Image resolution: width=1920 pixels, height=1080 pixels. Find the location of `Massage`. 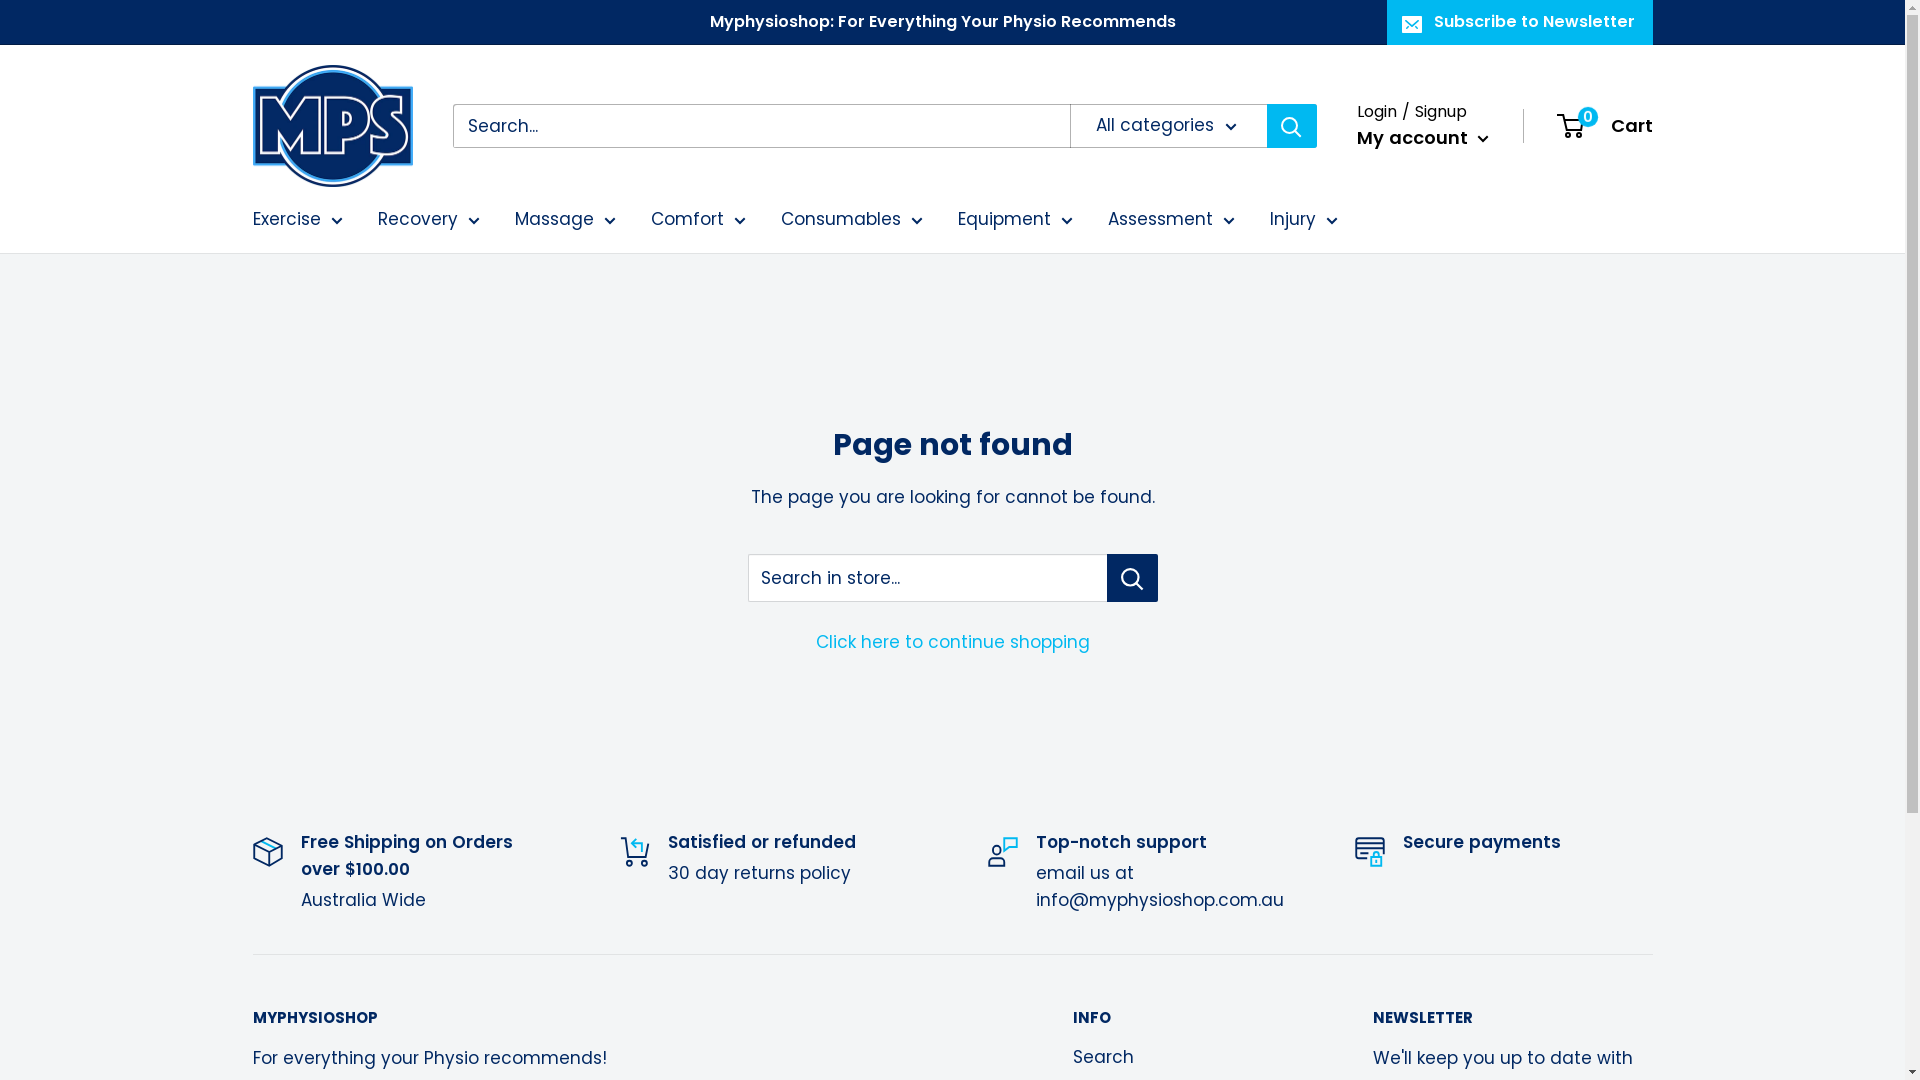

Massage is located at coordinates (564, 220).